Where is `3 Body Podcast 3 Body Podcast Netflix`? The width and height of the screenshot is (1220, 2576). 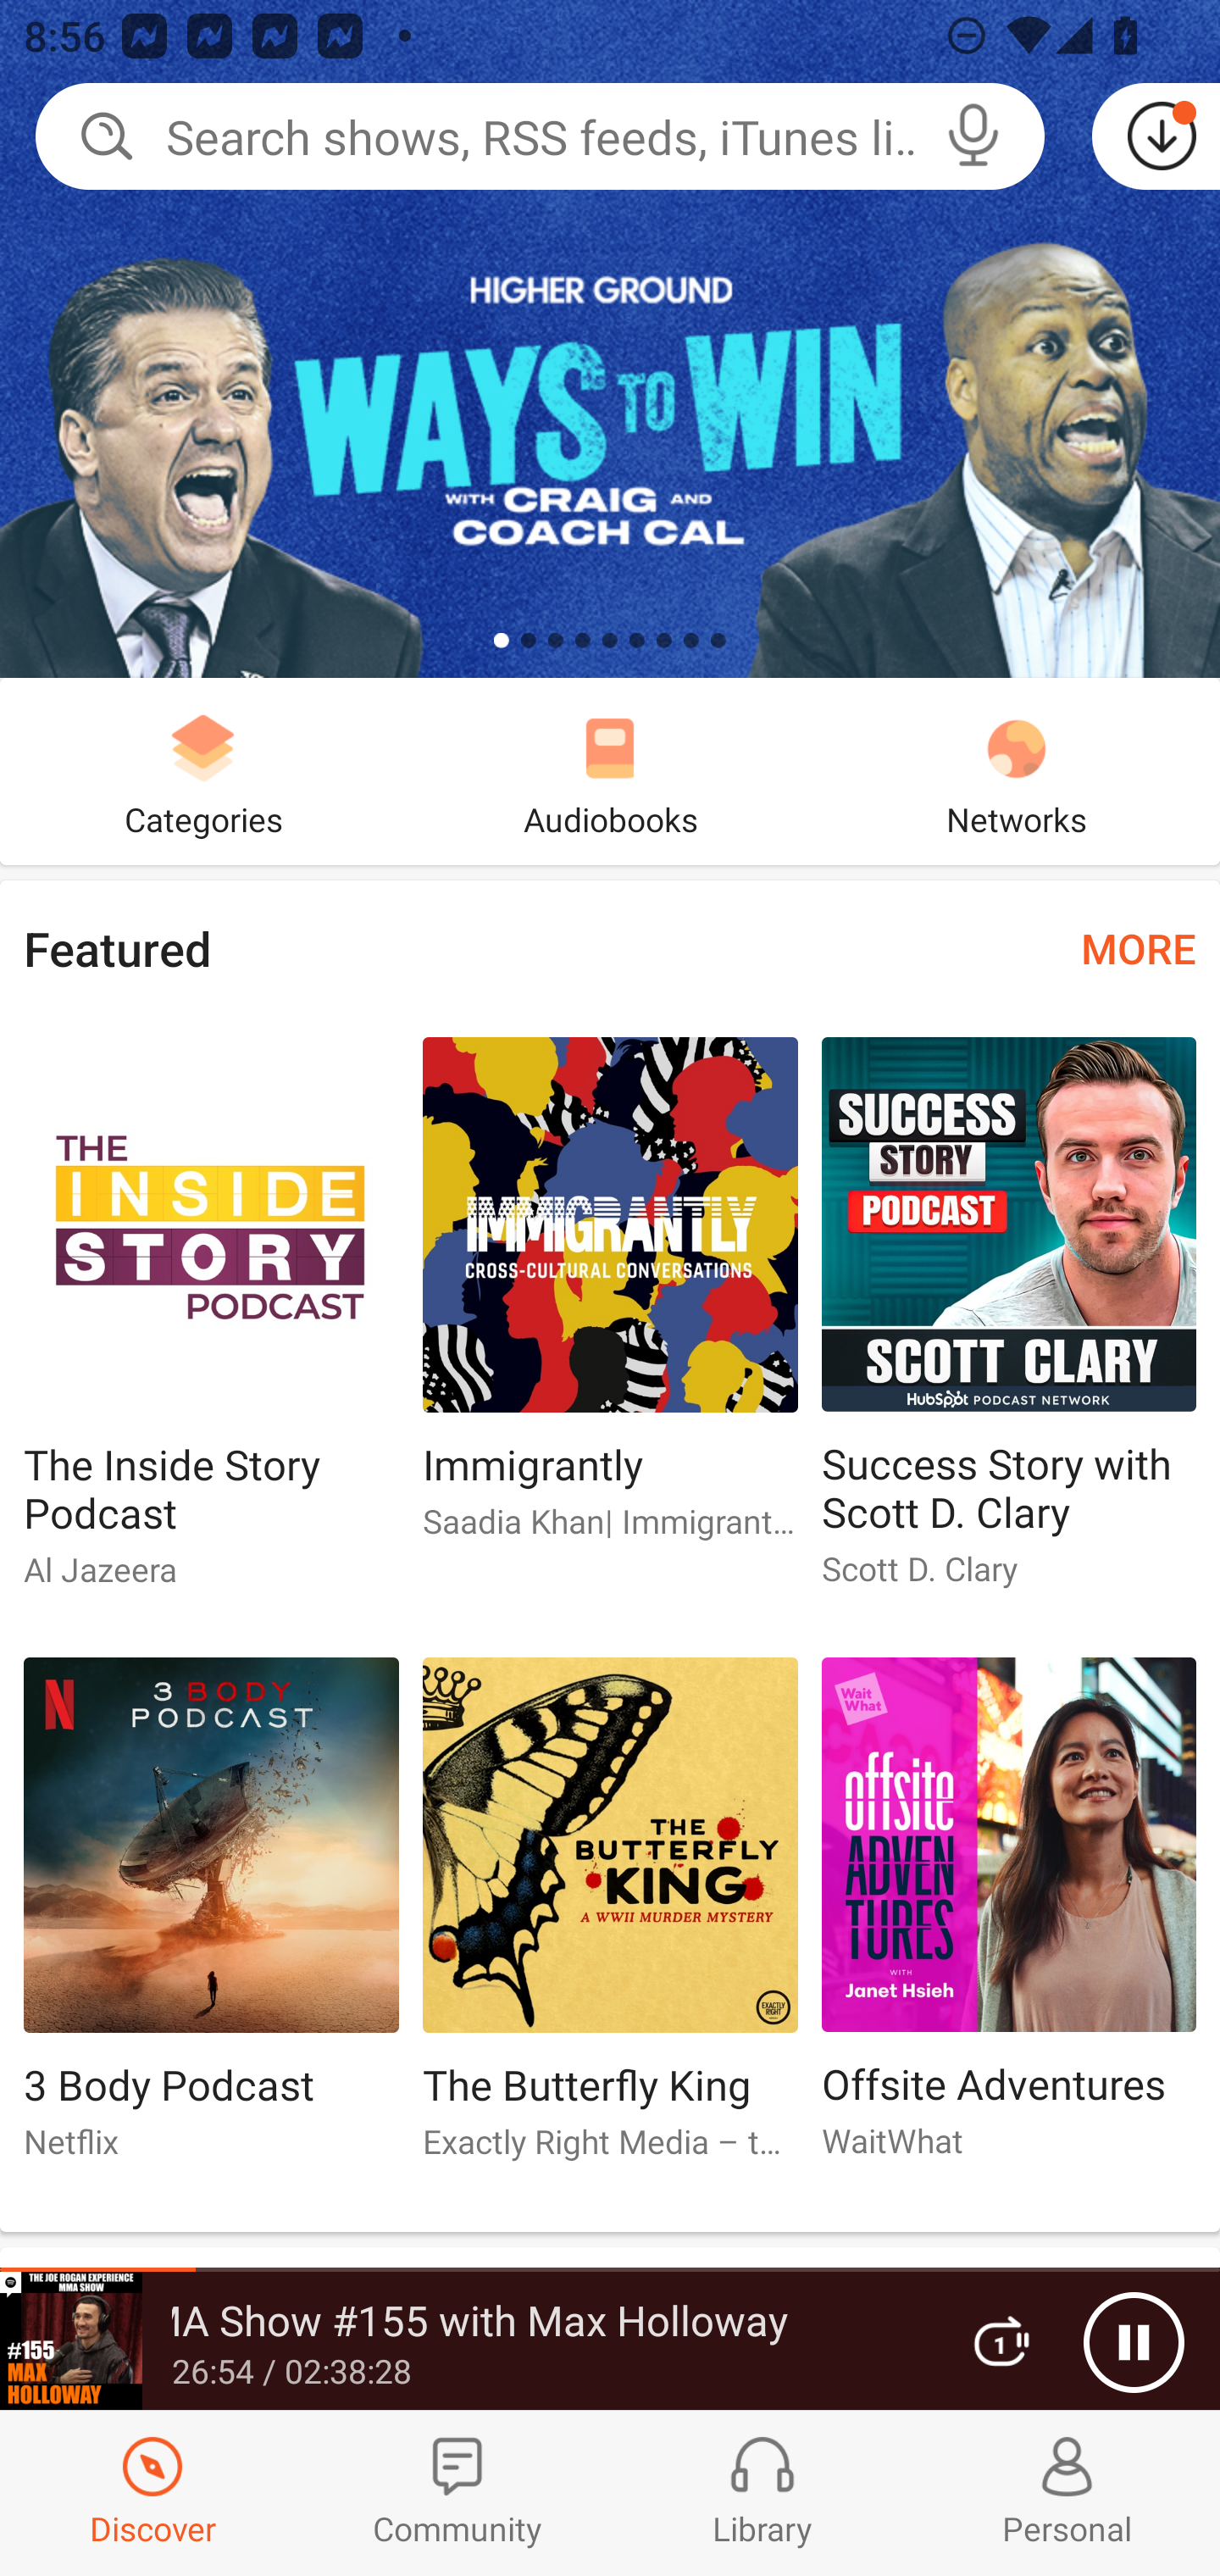
3 Body Podcast 3 Body Podcast Netflix is located at coordinates (210, 1921).